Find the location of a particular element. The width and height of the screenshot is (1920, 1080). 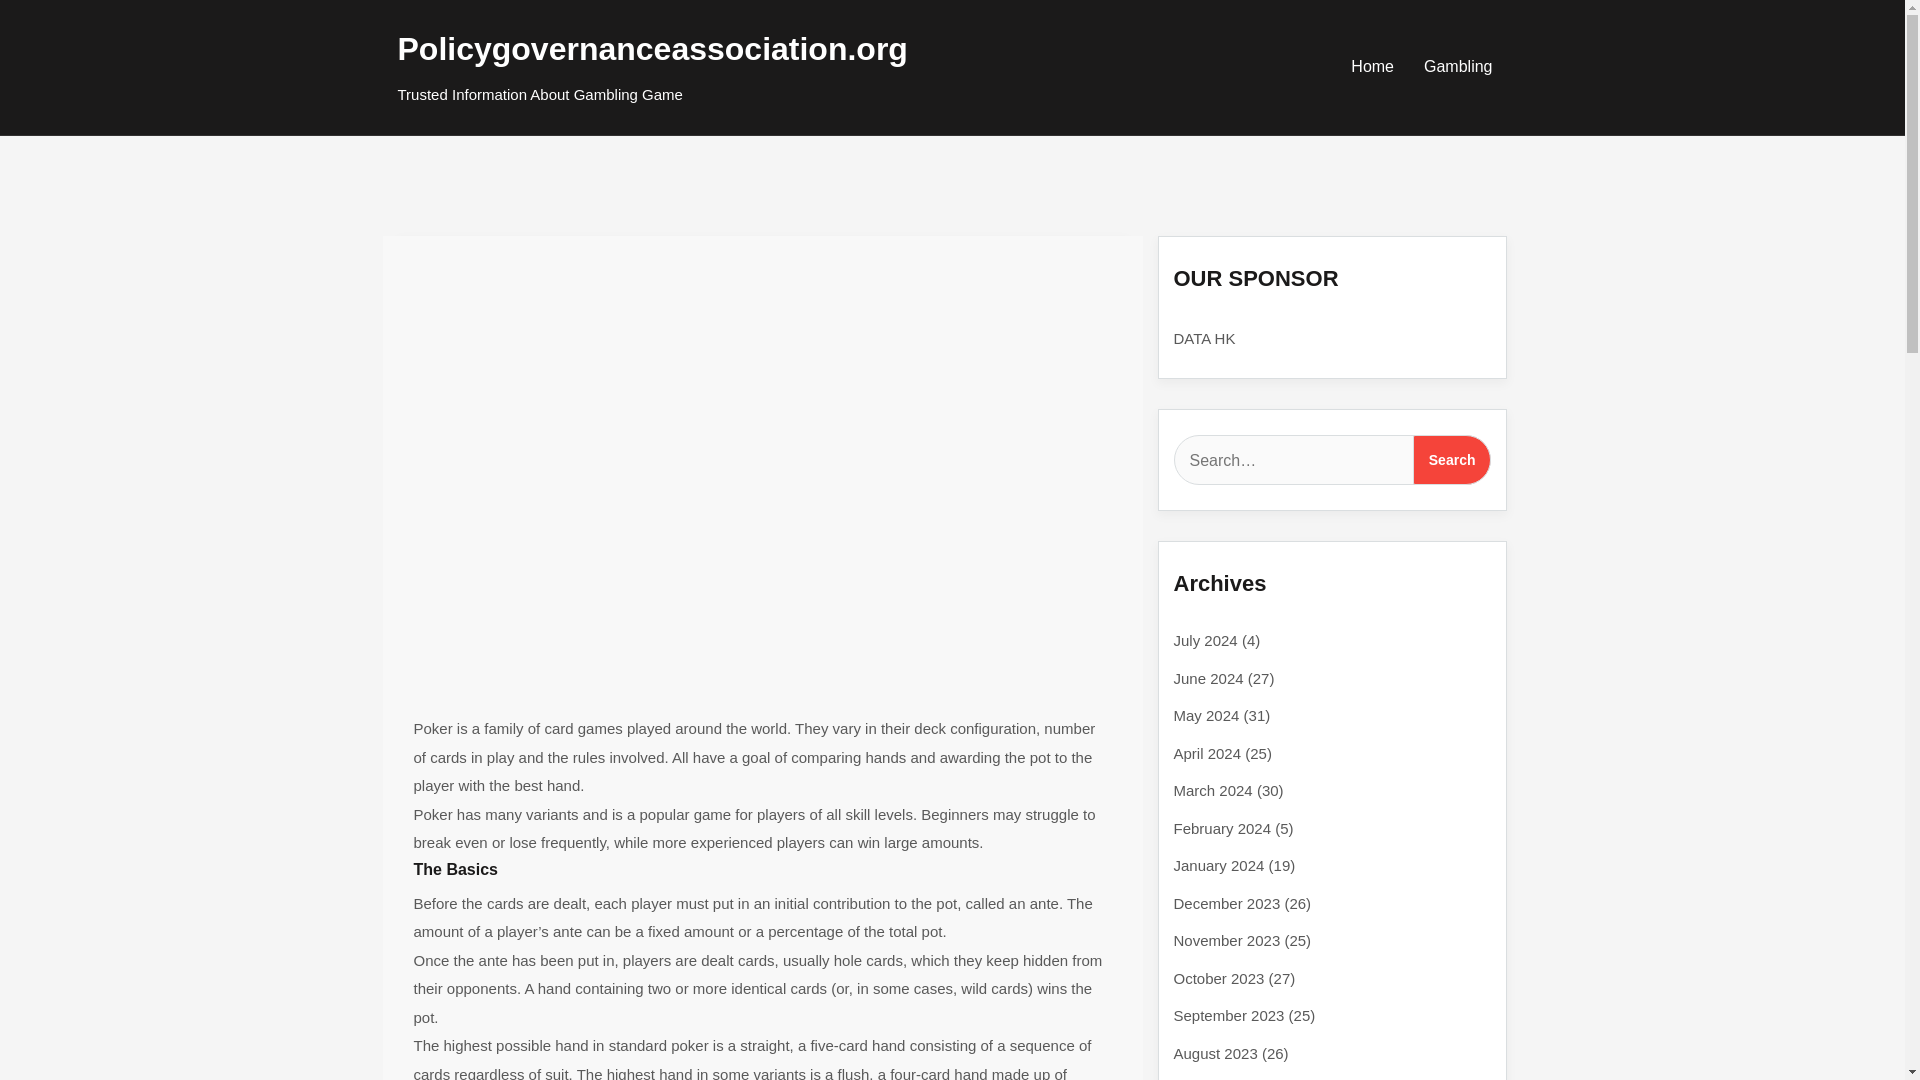

The Basics of Poker is located at coordinates (528, 268).